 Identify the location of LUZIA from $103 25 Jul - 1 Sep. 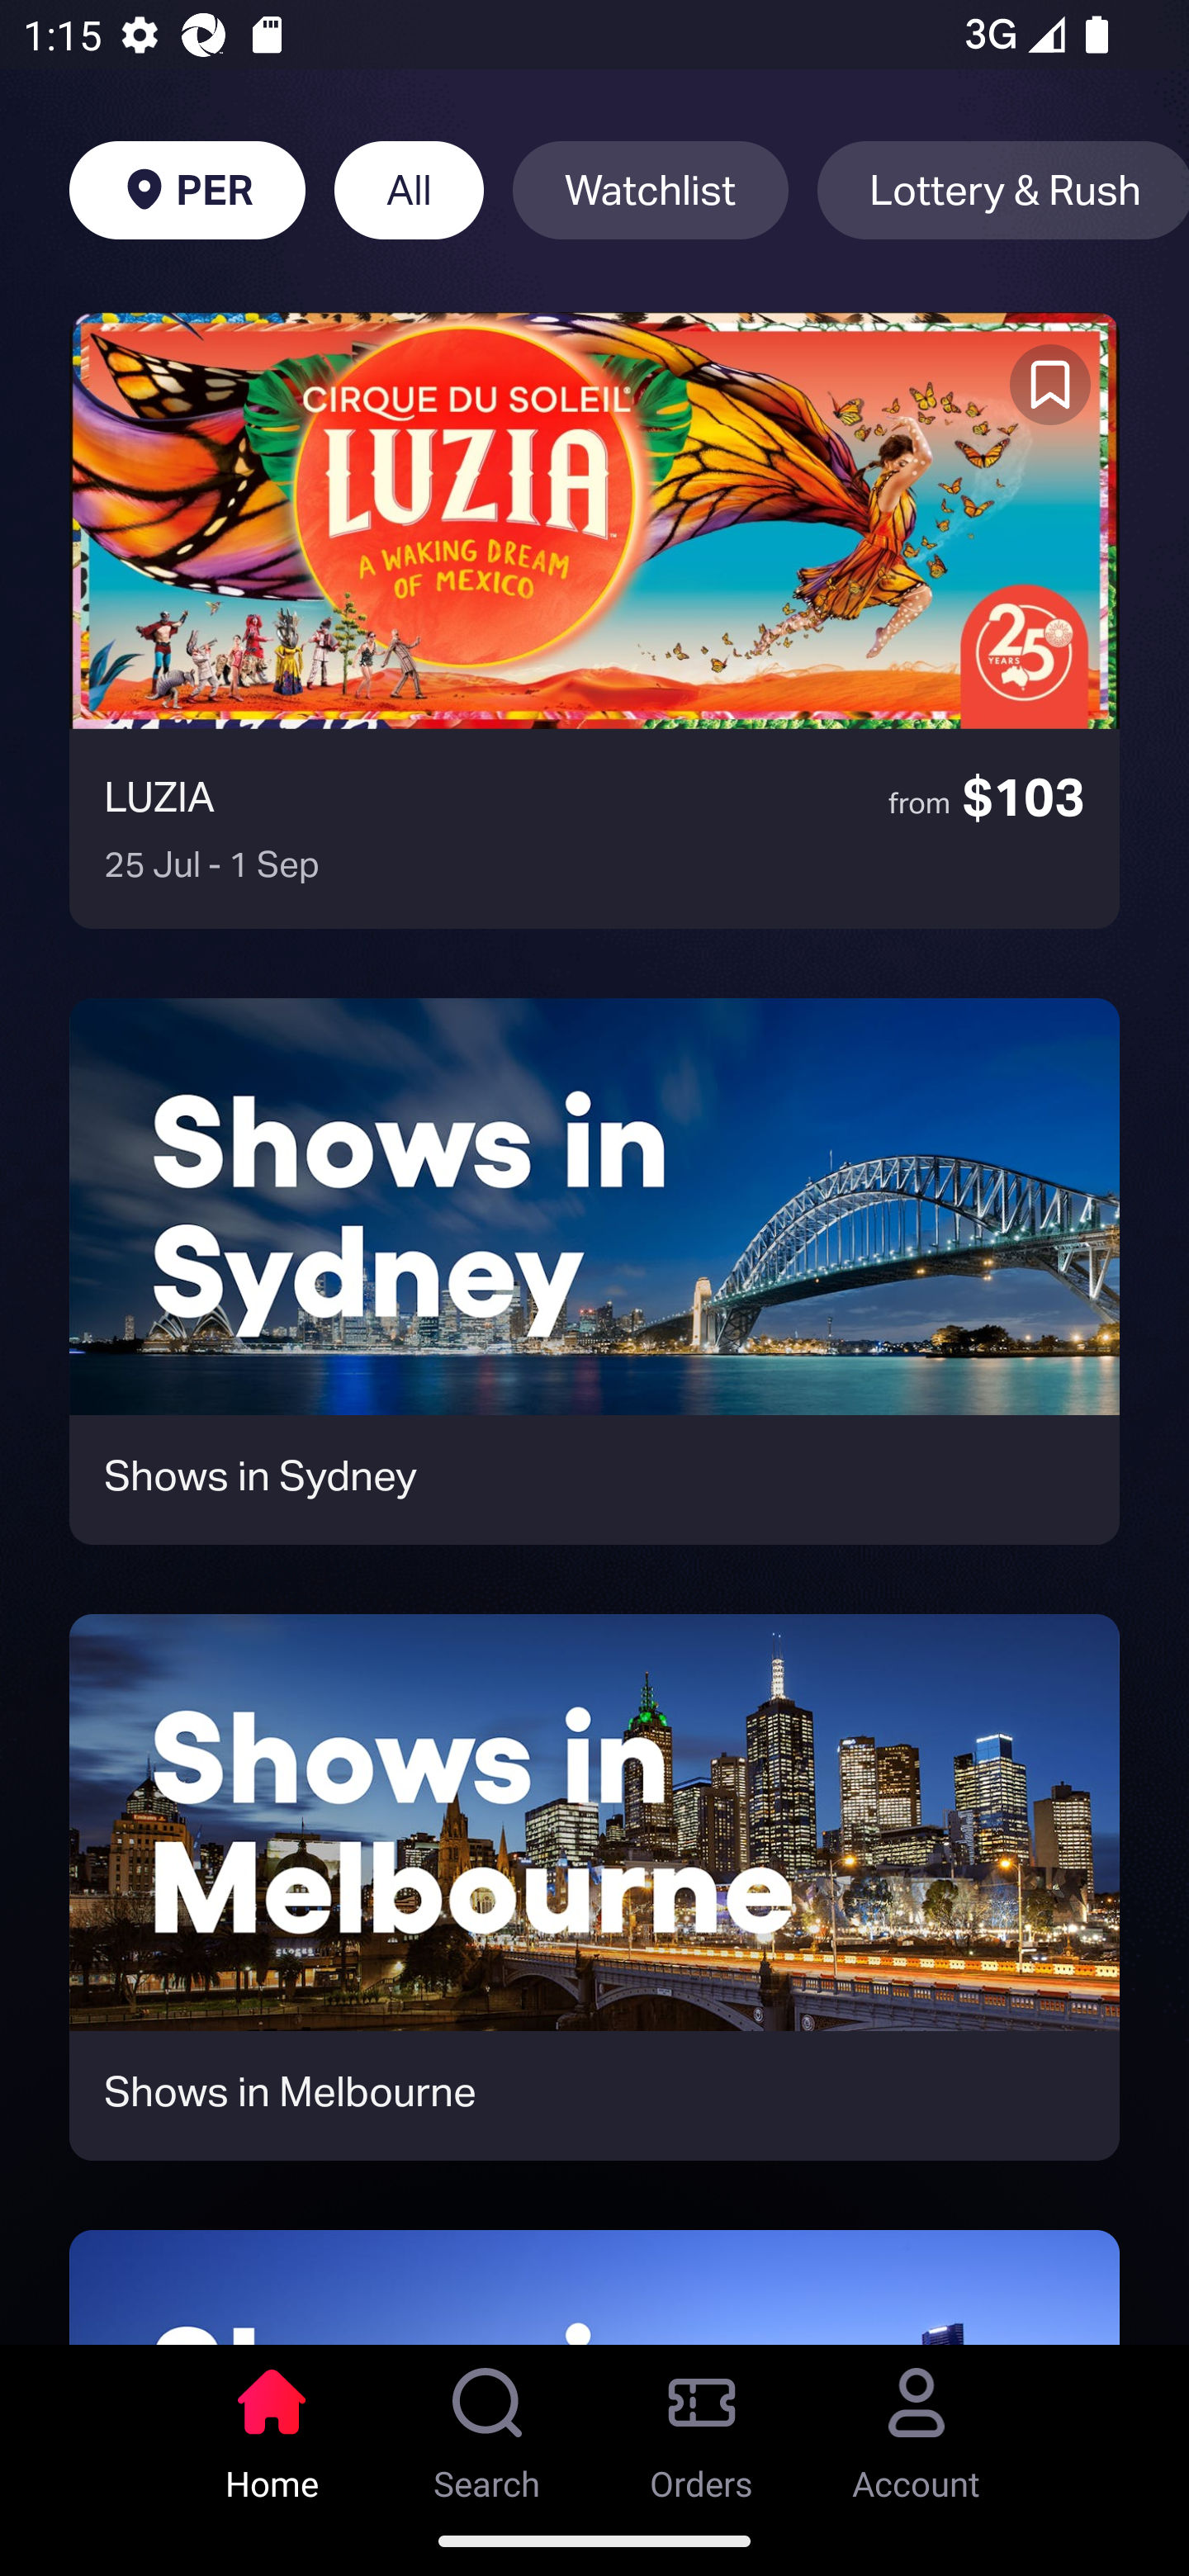
(594, 621).